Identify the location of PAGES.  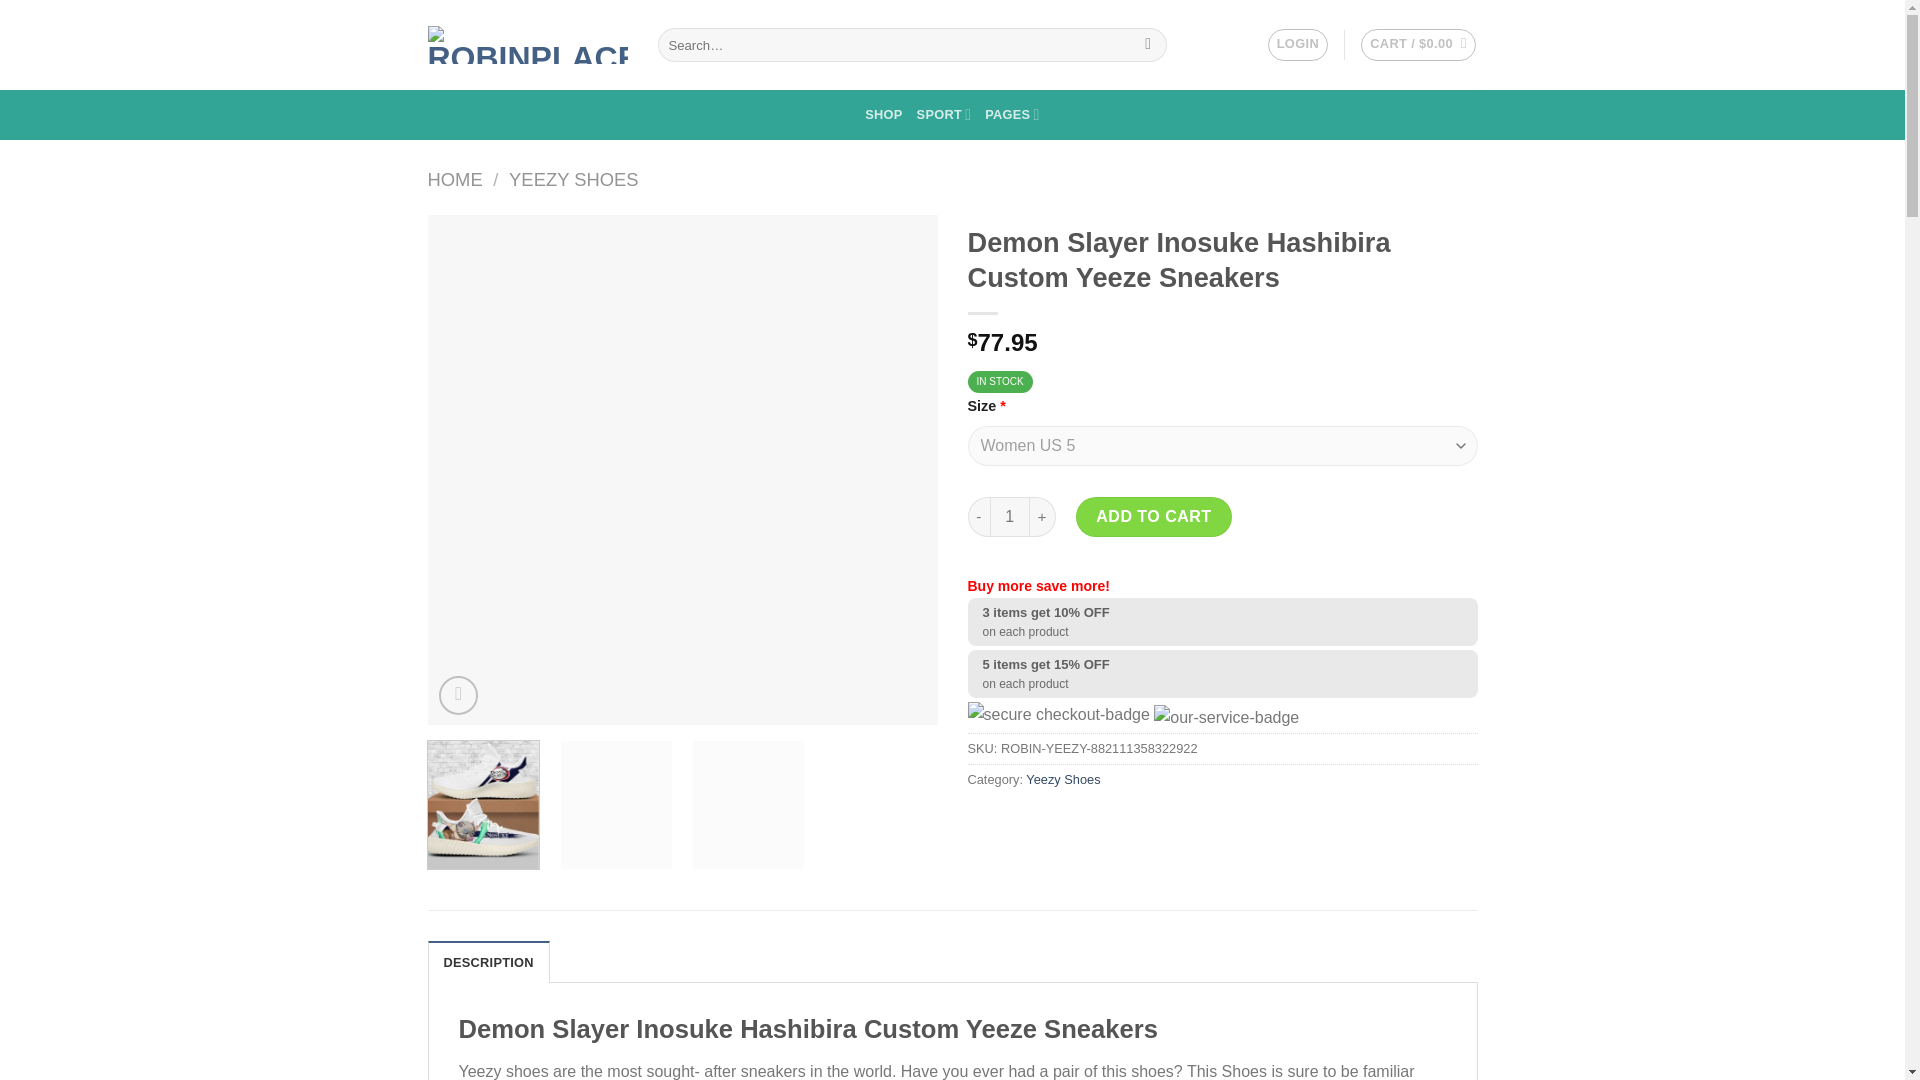
(1011, 114).